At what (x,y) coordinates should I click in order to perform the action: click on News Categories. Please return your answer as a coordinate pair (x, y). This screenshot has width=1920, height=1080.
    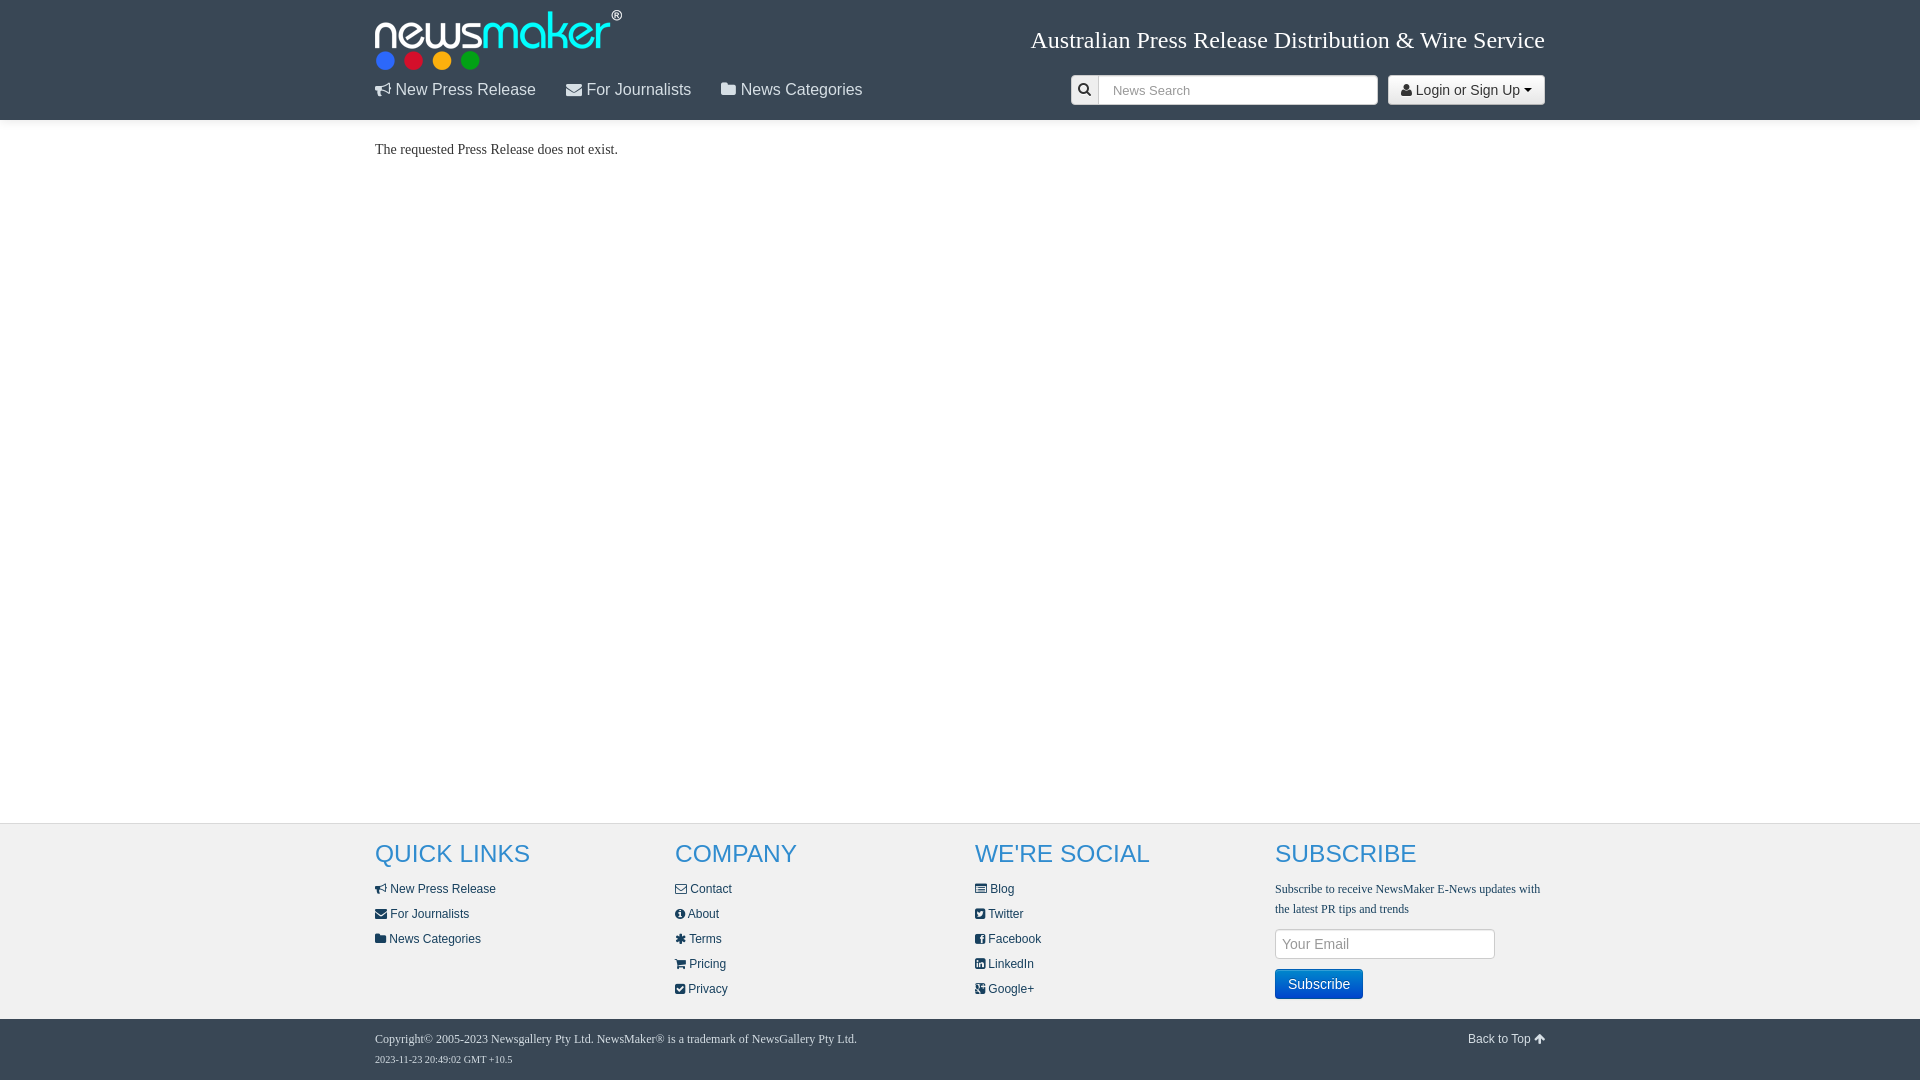
    Looking at the image, I should click on (428, 939).